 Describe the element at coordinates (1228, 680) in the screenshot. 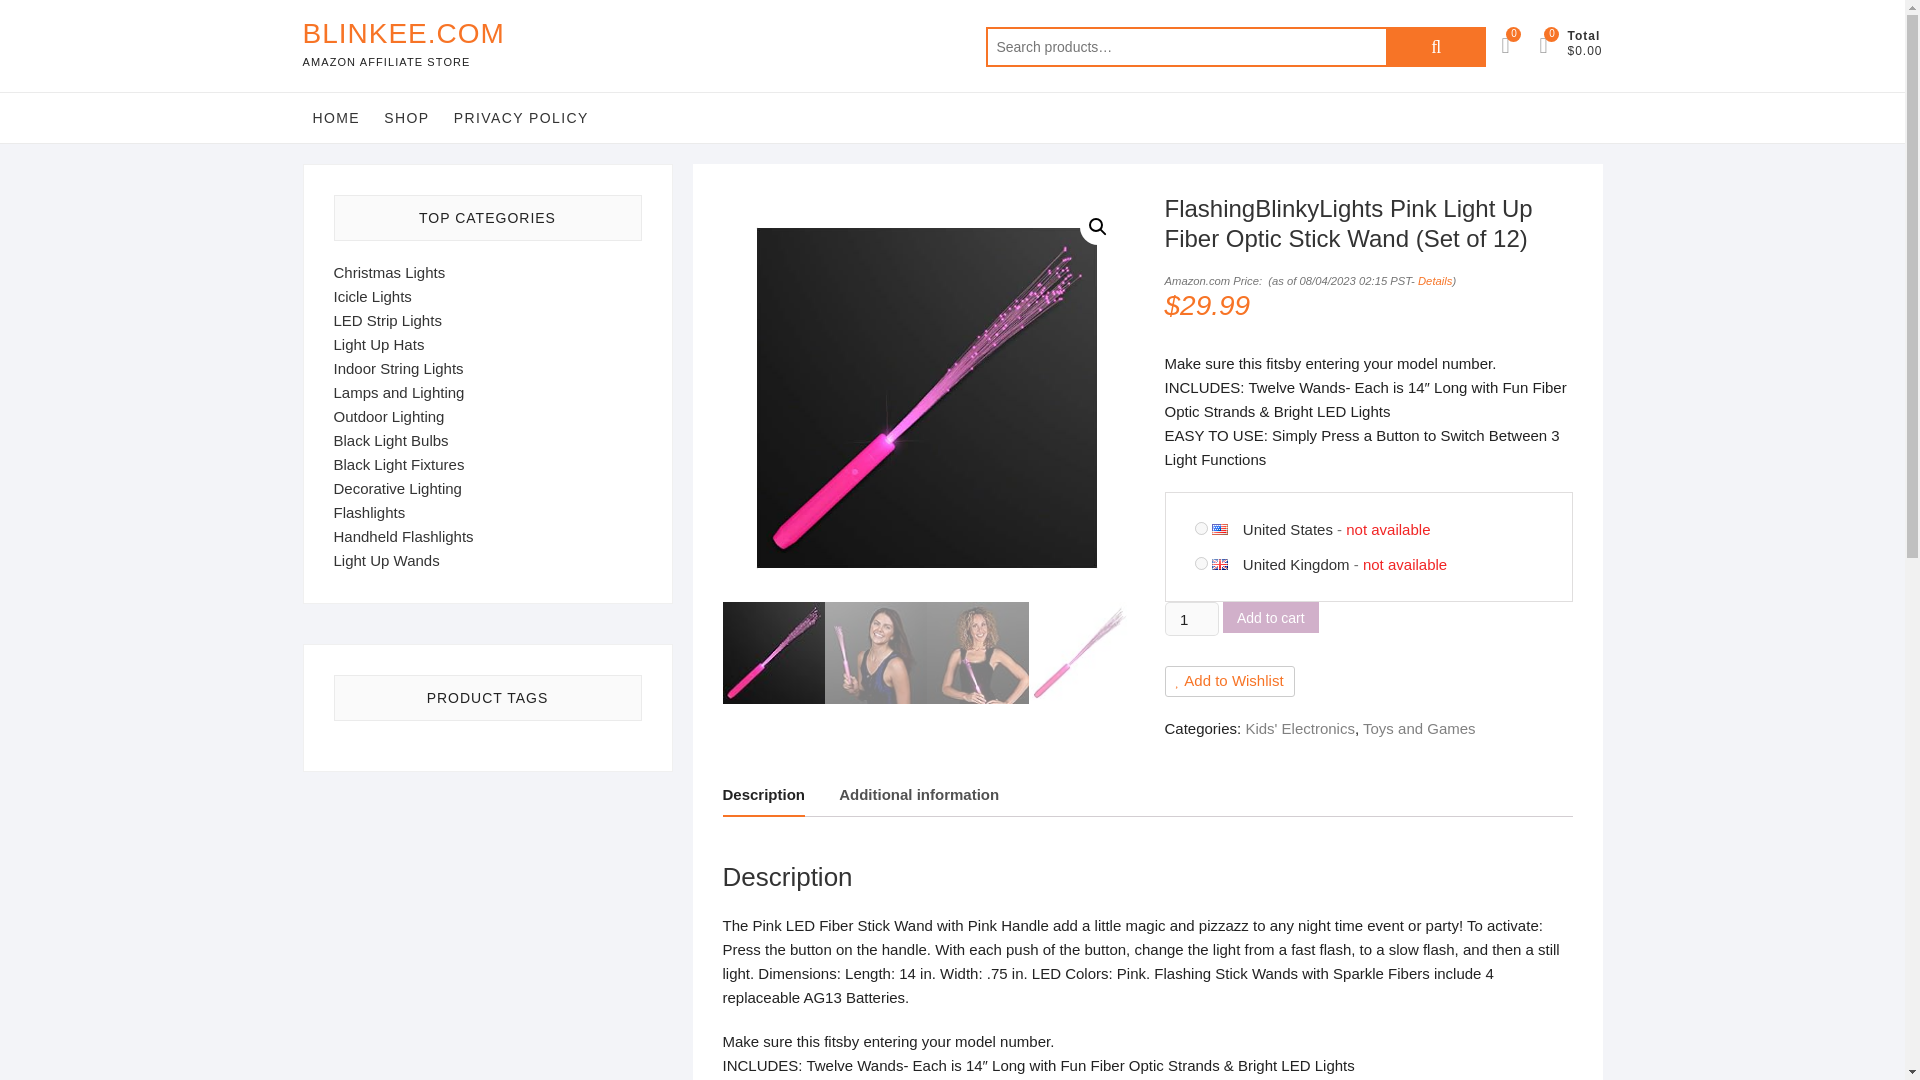

I see `Add to Wishlist` at that location.